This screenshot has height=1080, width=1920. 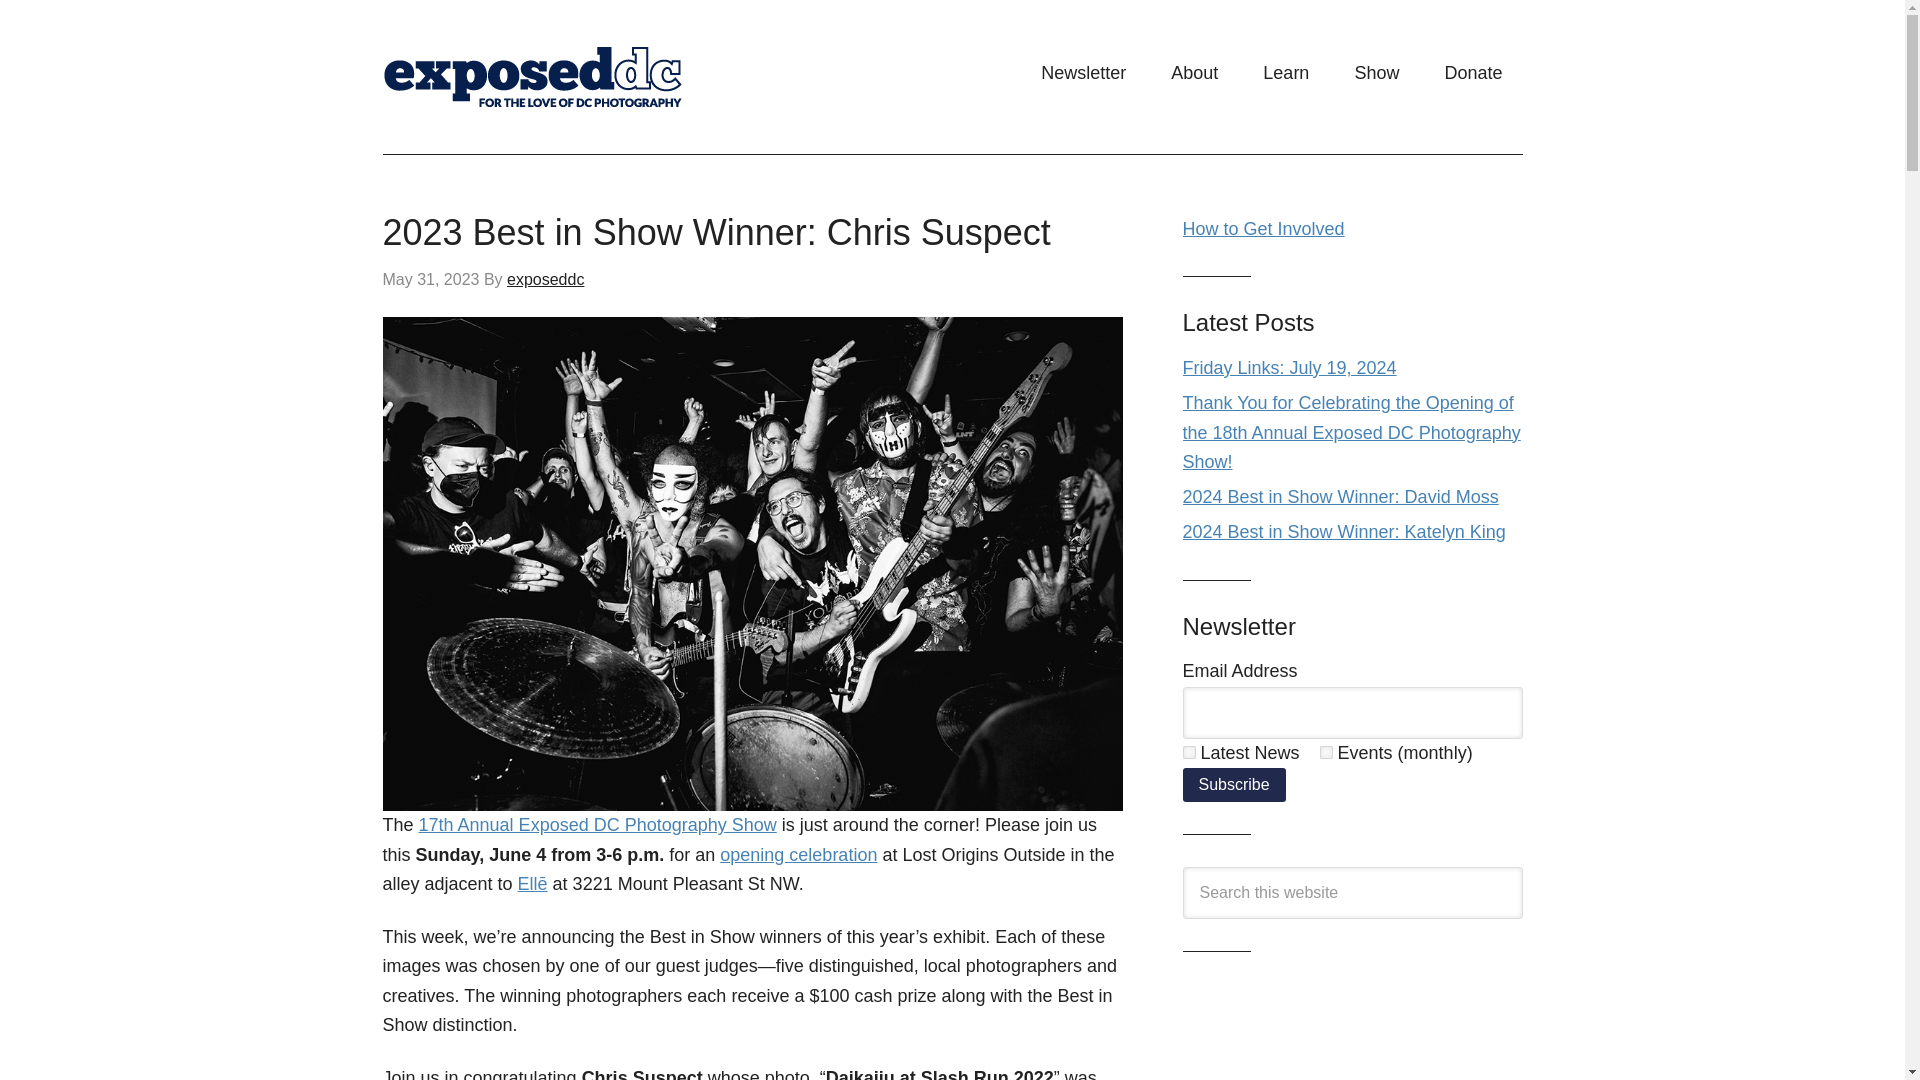 I want to click on Donate, so click(x=1473, y=72).